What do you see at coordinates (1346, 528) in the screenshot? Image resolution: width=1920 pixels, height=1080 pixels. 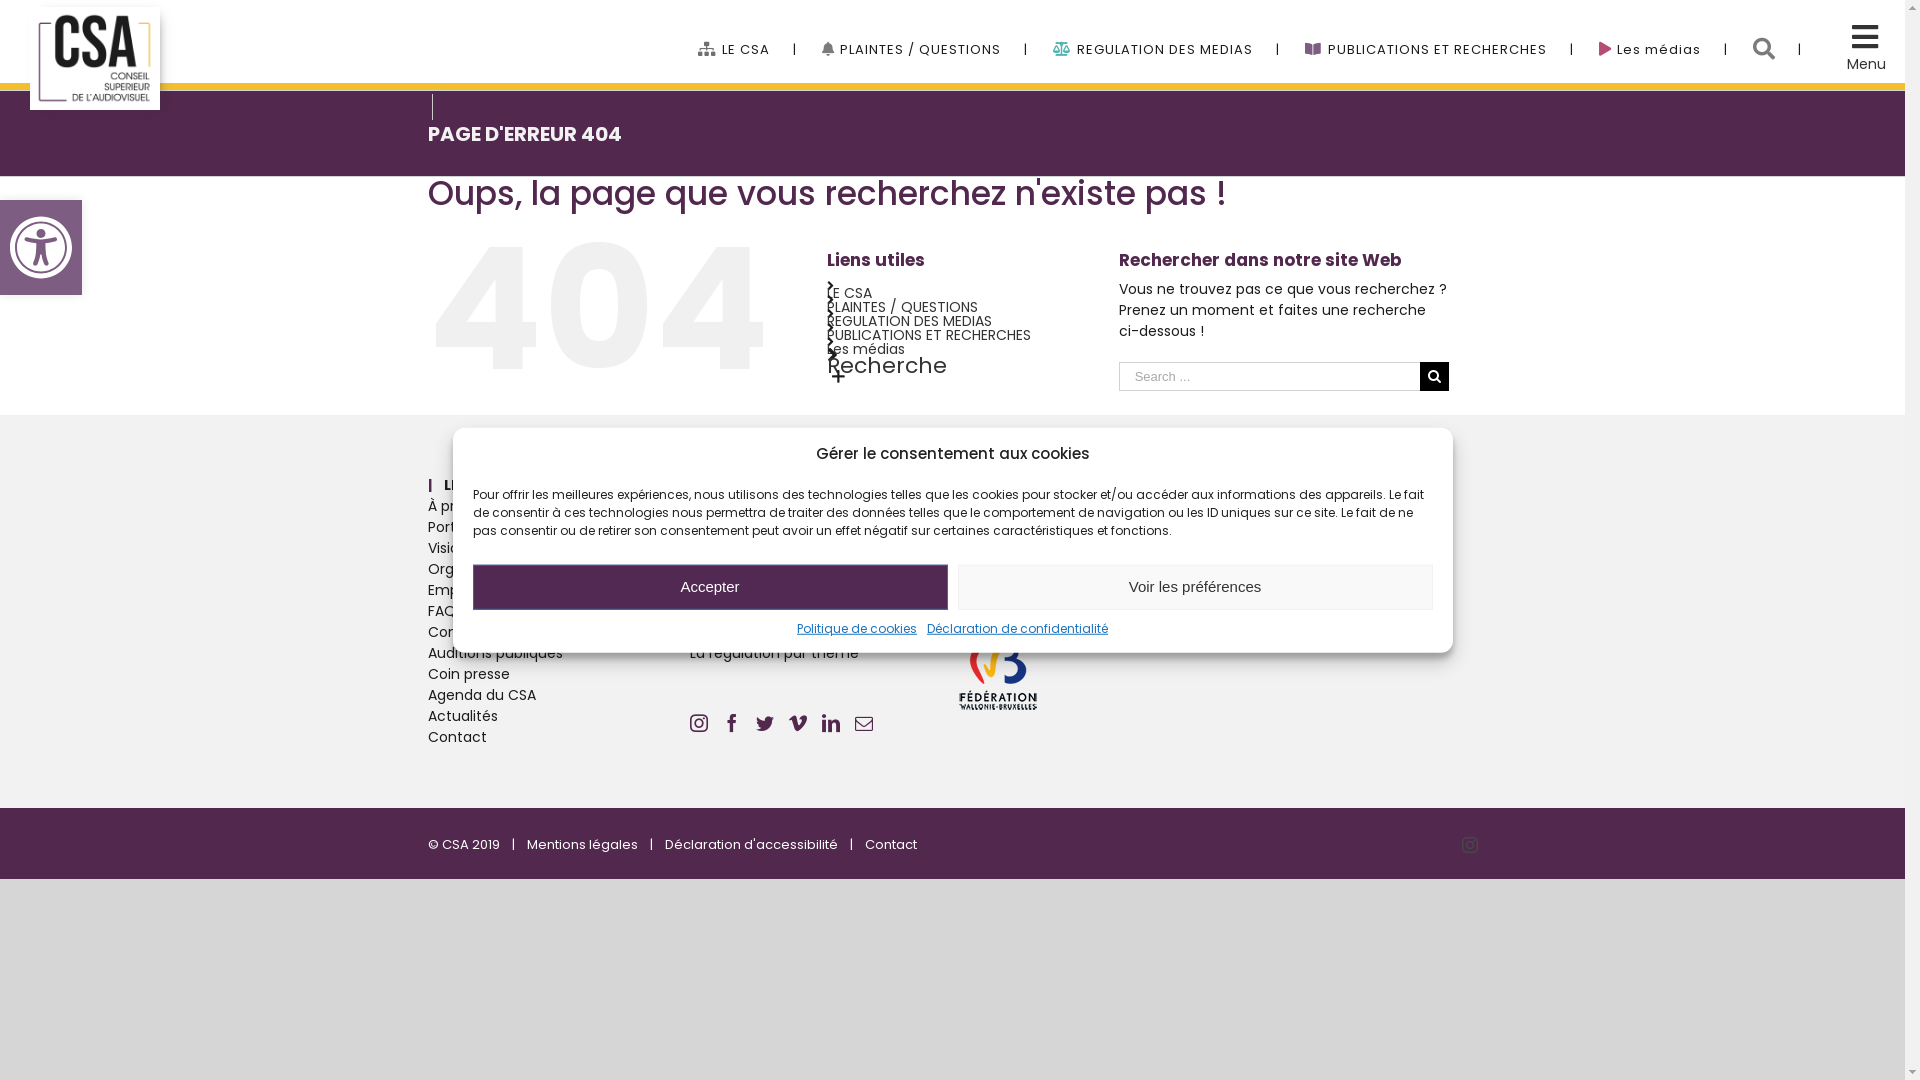 I see `Radios` at bounding box center [1346, 528].